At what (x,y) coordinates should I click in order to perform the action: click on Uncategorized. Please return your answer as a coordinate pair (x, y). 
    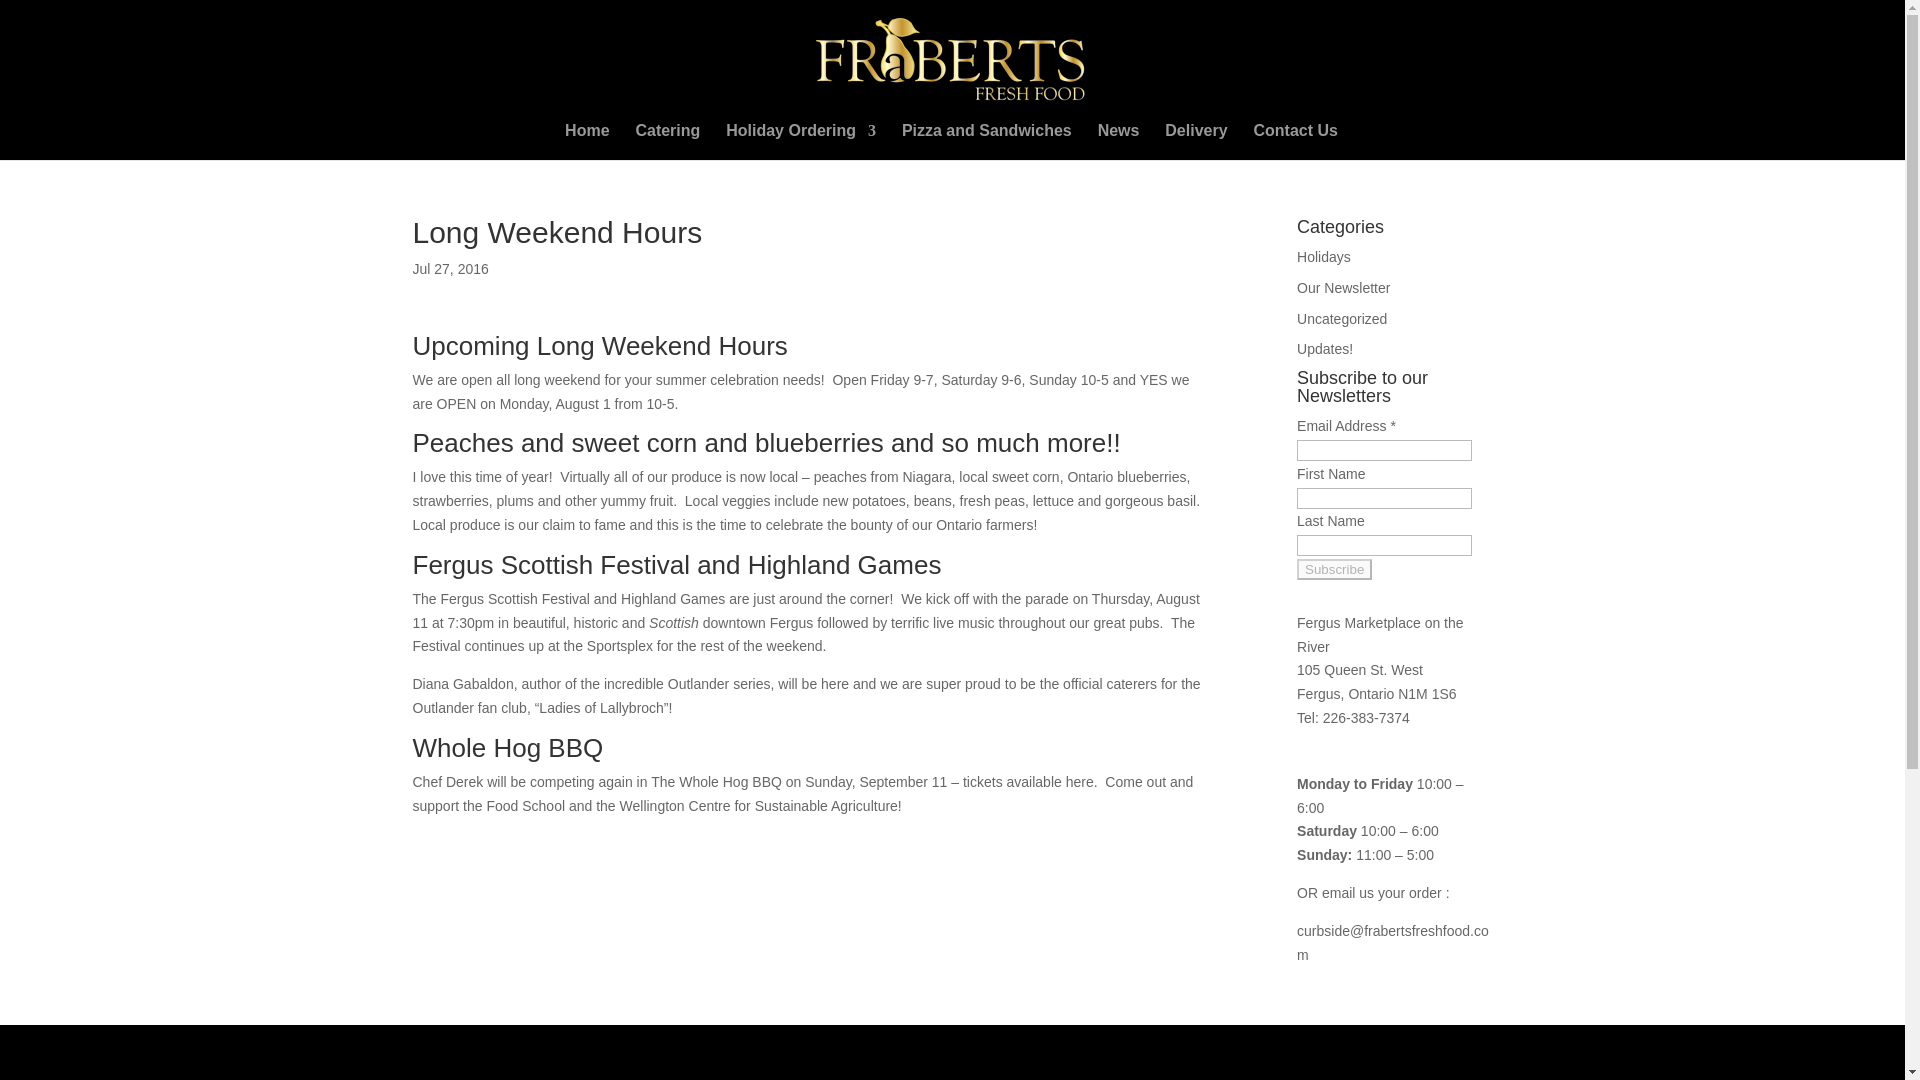
    Looking at the image, I should click on (1342, 319).